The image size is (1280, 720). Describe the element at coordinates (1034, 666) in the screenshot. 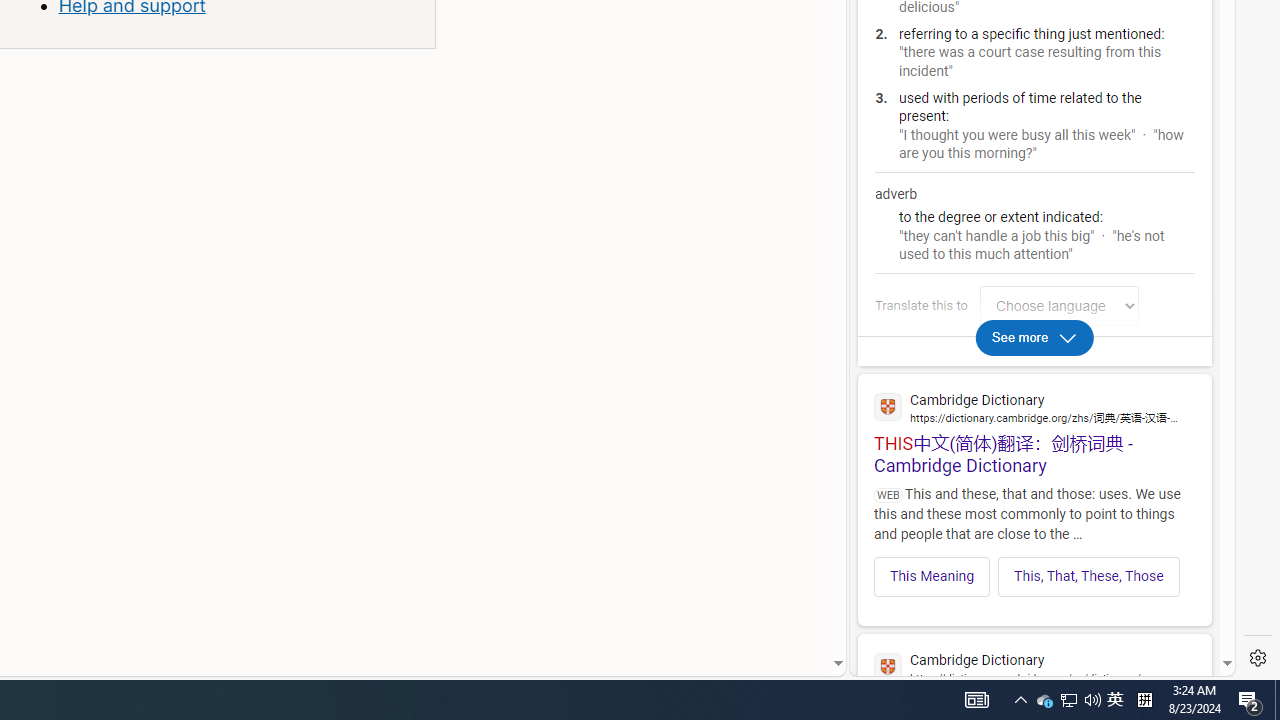

I see `Cambridge Dictionary` at that location.